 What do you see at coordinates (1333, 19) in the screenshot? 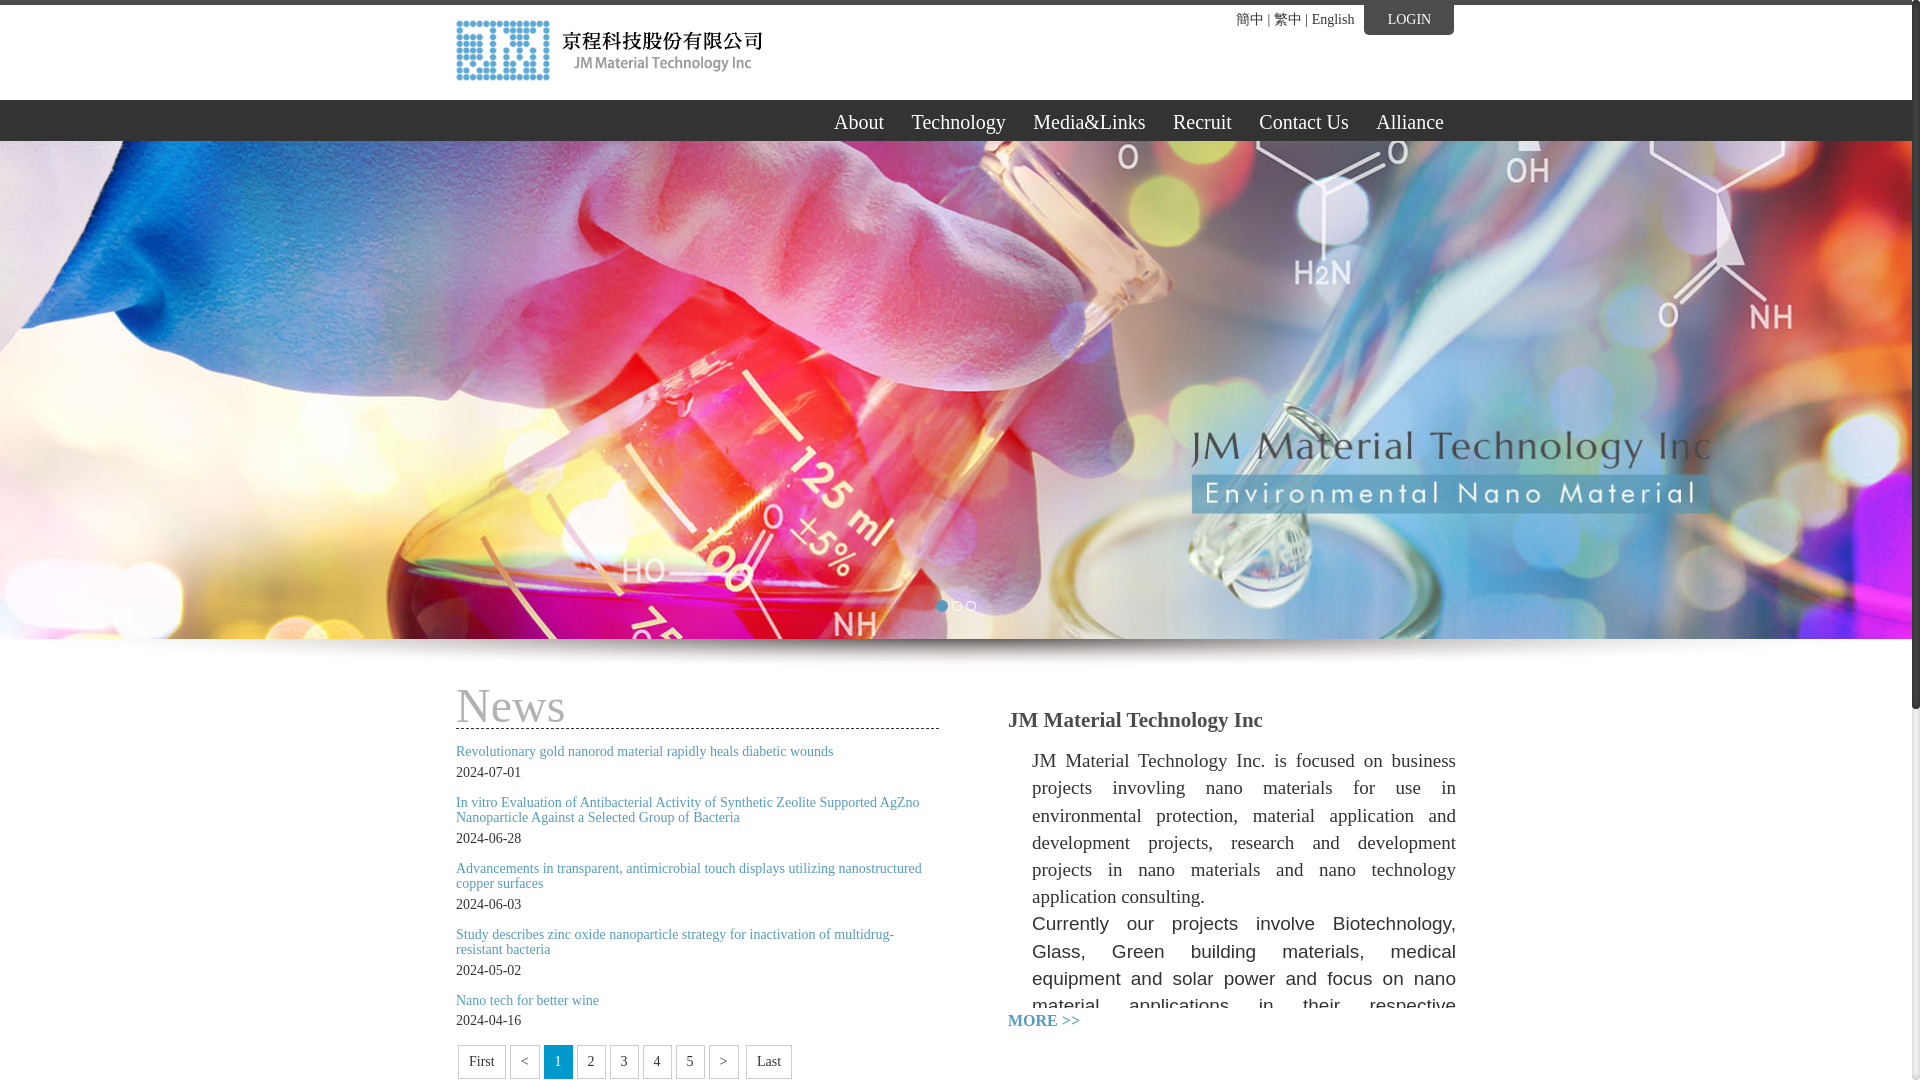
I see `English` at bounding box center [1333, 19].